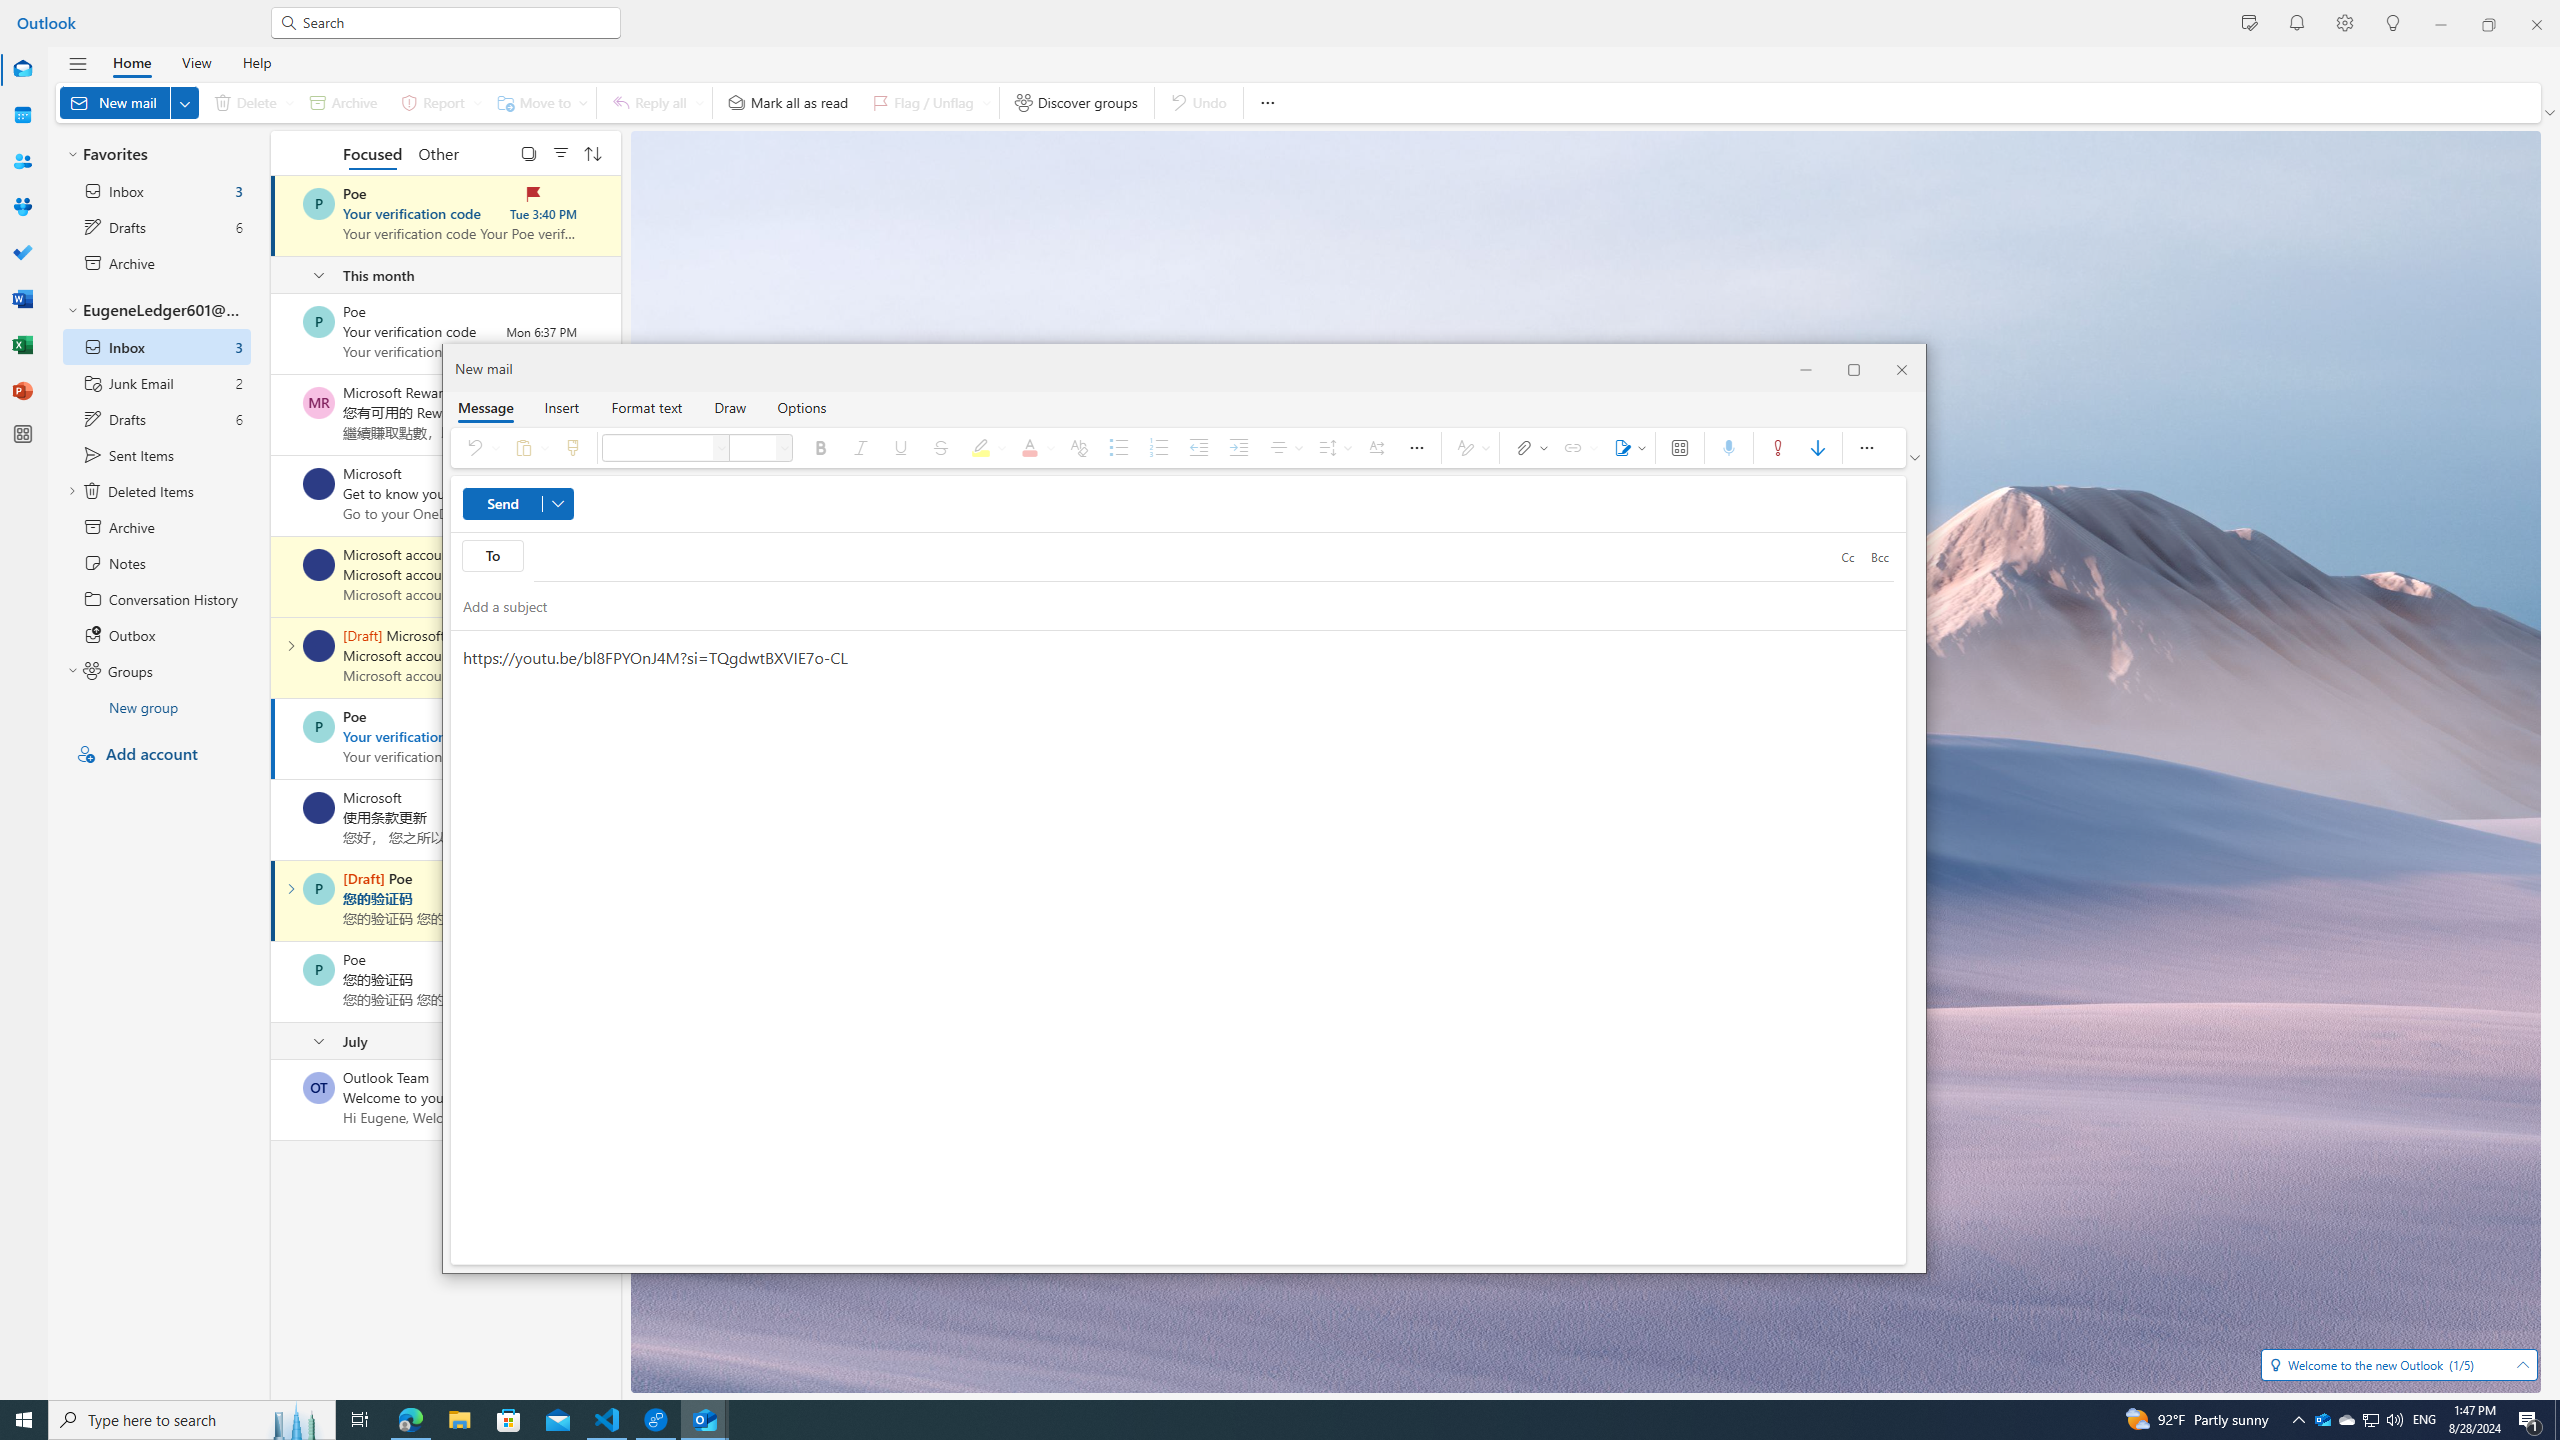 The width and height of the screenshot is (2560, 1440). Describe the element at coordinates (928, 102) in the screenshot. I see `Flag / Unflag` at that location.